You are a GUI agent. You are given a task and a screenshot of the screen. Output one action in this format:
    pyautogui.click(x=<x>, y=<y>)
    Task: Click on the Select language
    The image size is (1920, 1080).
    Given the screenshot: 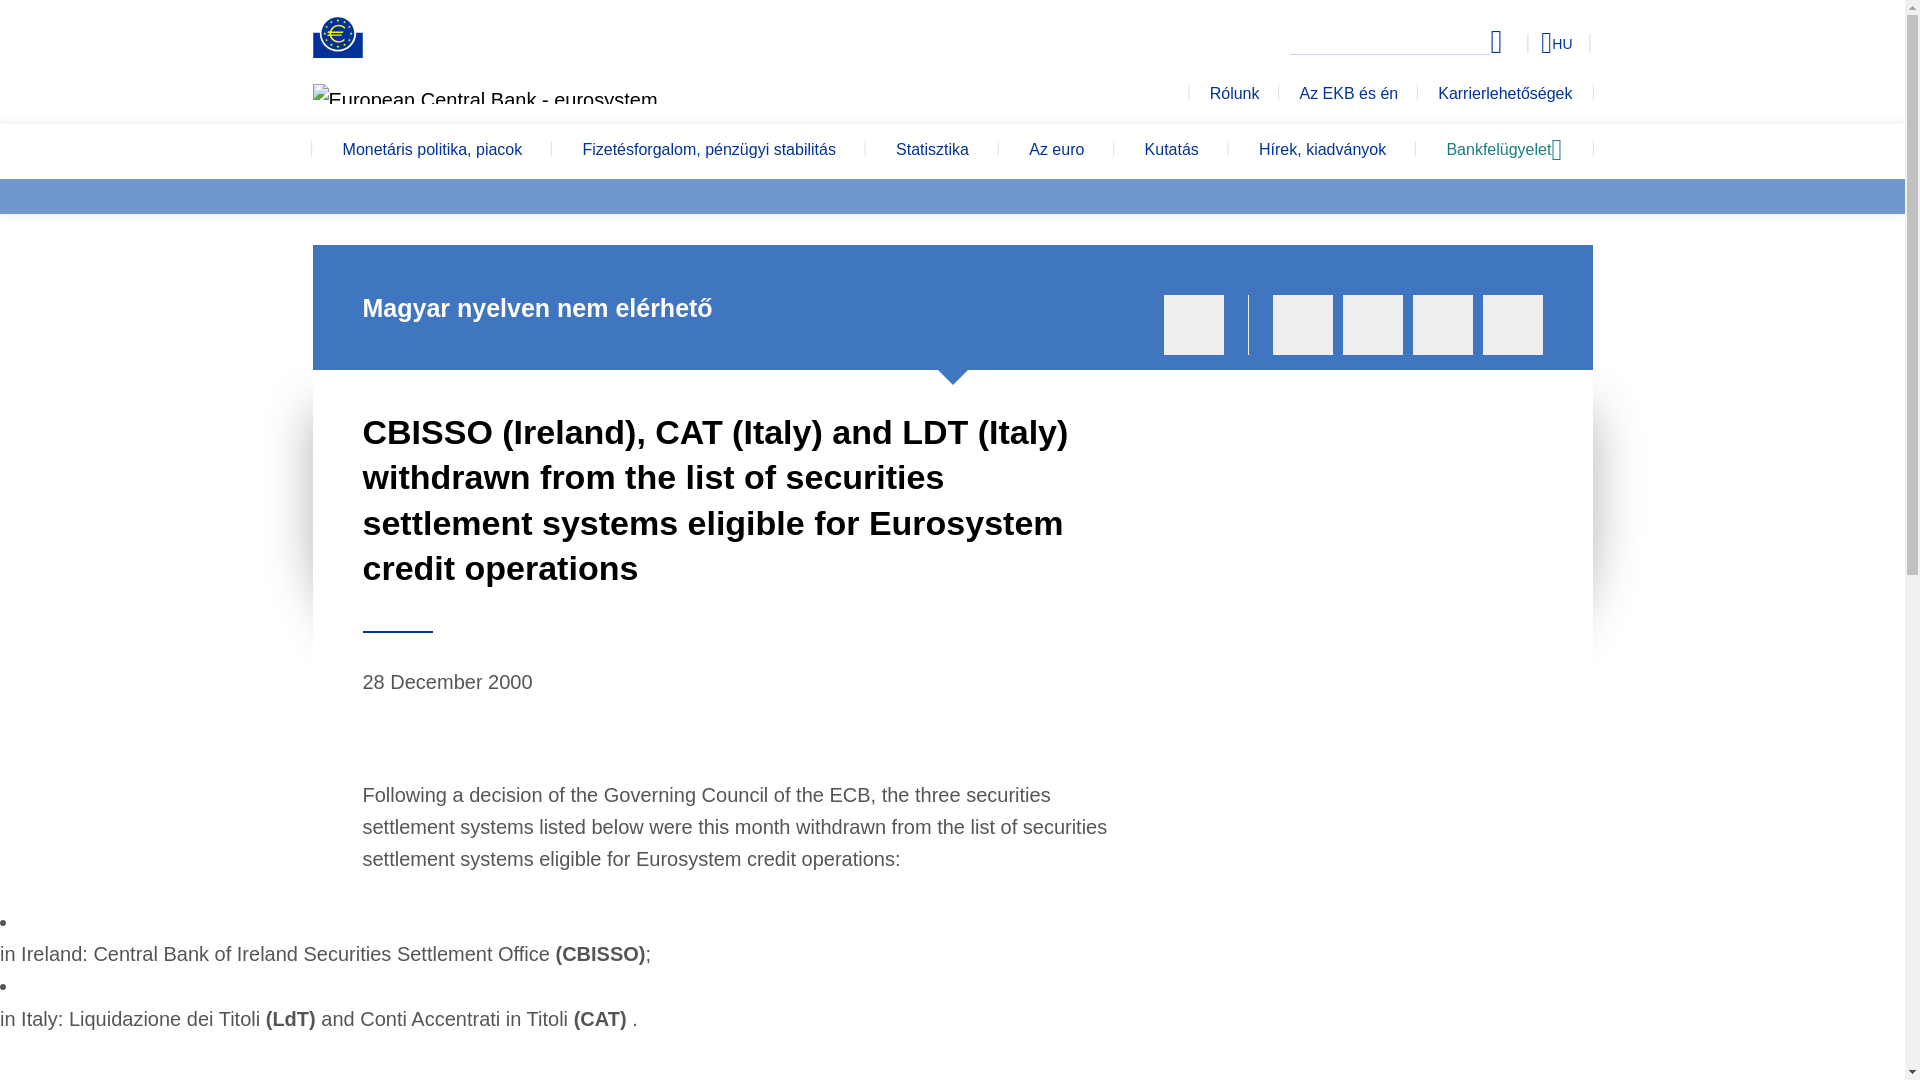 What is the action you would take?
    pyautogui.click(x=1521, y=42)
    